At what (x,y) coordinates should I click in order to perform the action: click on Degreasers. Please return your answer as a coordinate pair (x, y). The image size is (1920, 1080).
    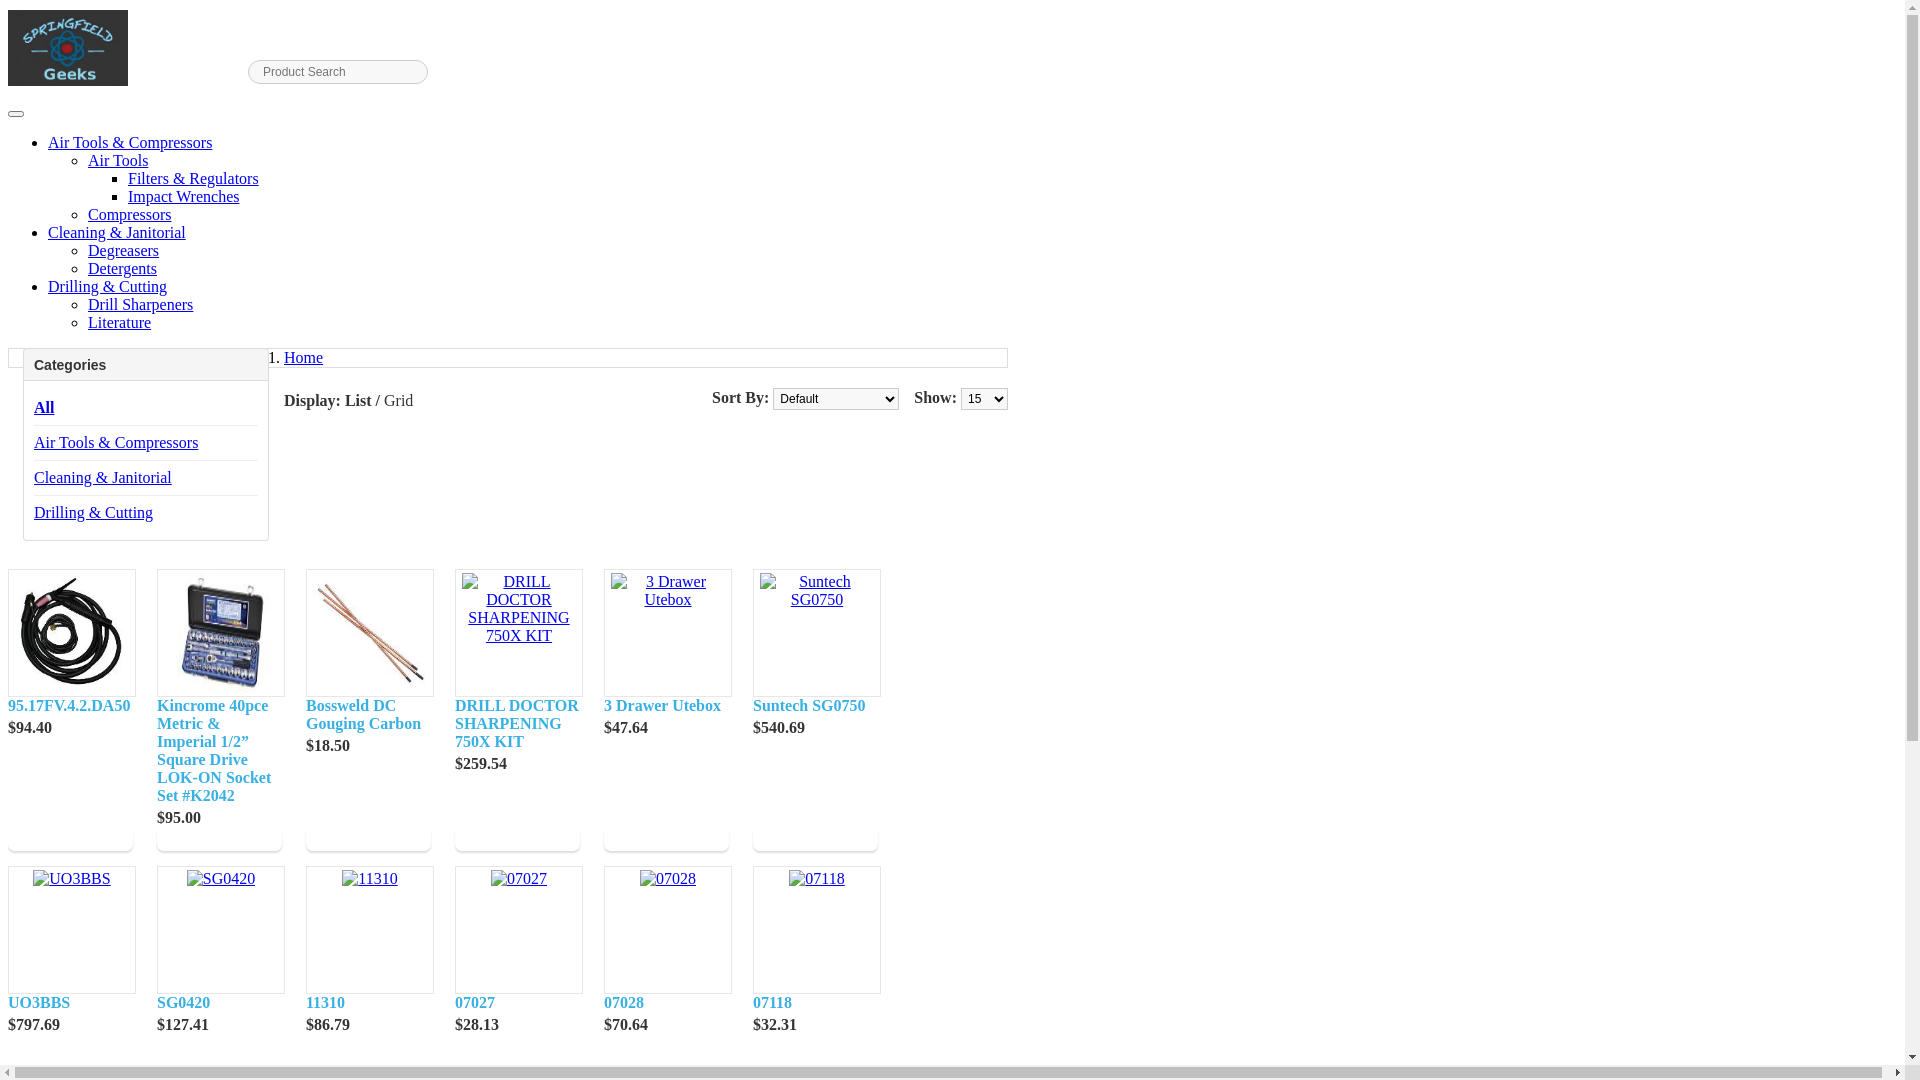
    Looking at the image, I should click on (124, 250).